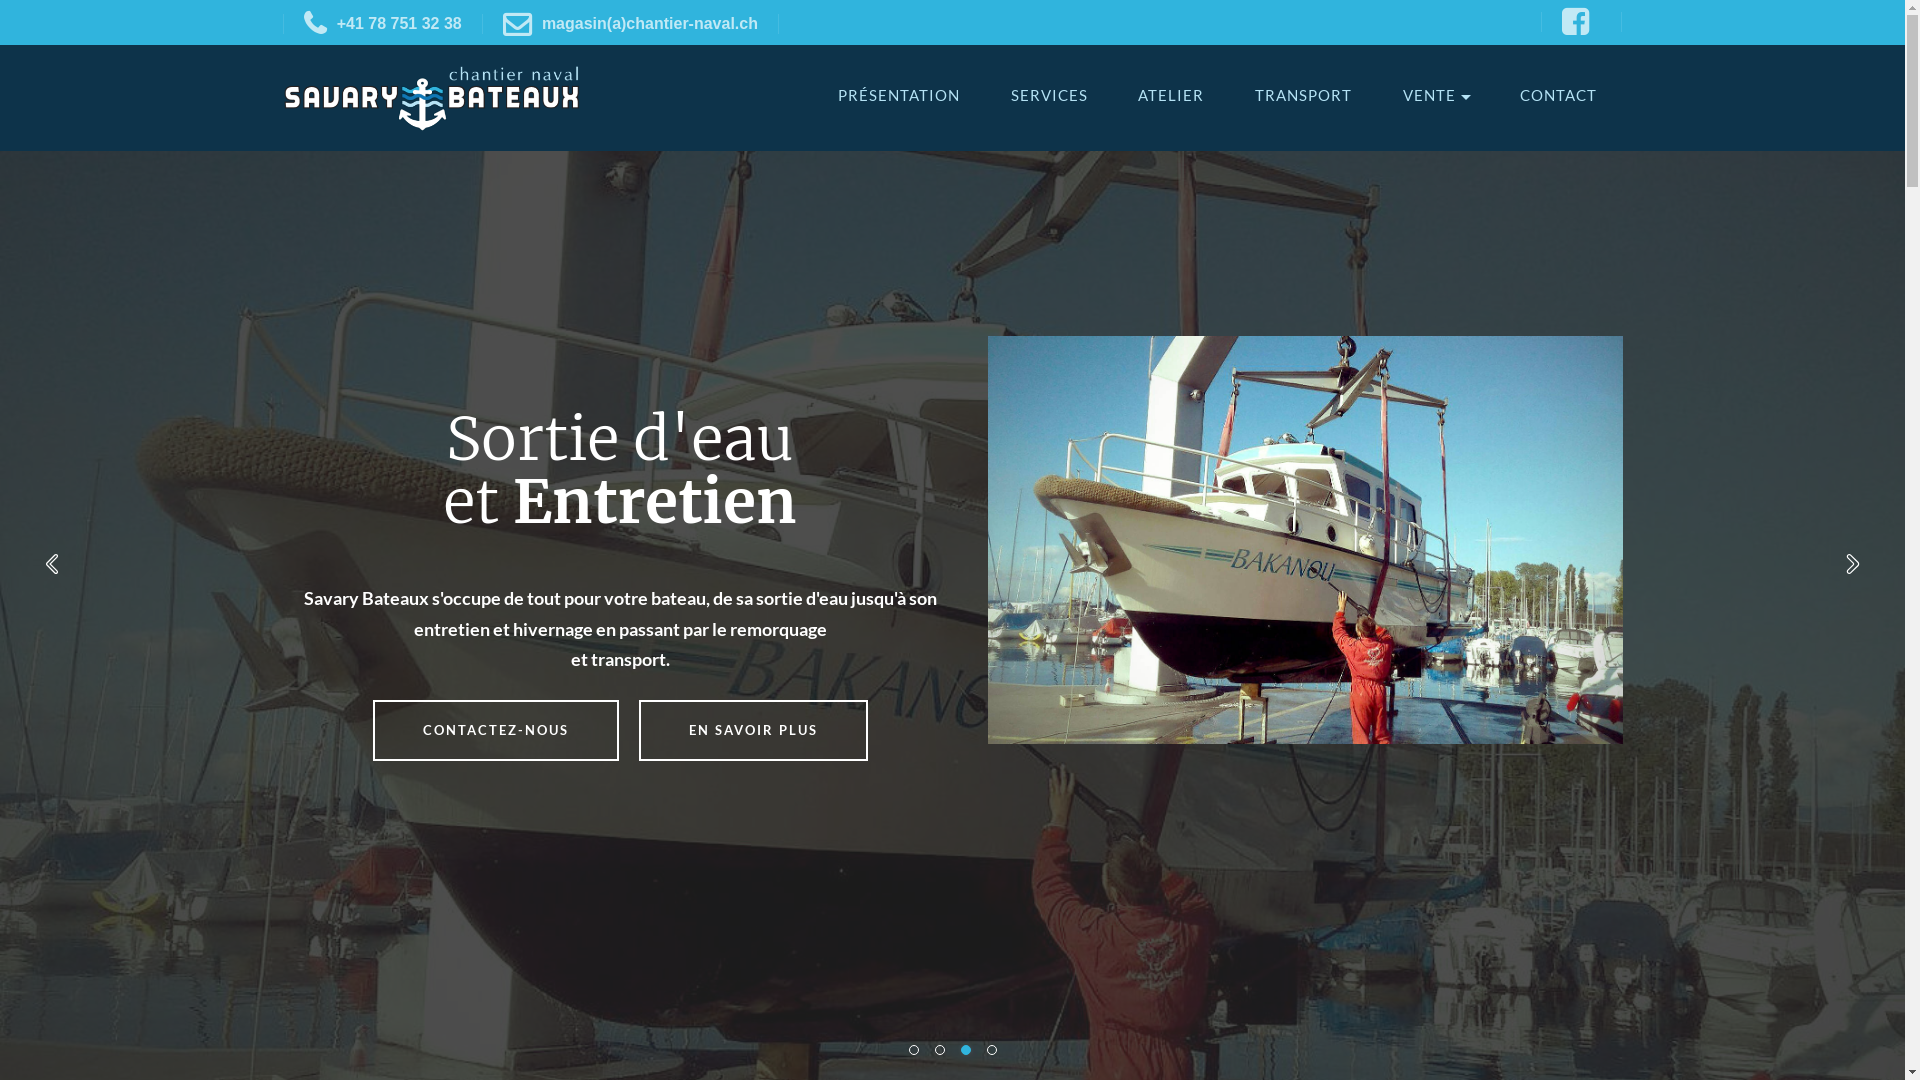  What do you see at coordinates (1050, 96) in the screenshot?
I see `SERVICES` at bounding box center [1050, 96].